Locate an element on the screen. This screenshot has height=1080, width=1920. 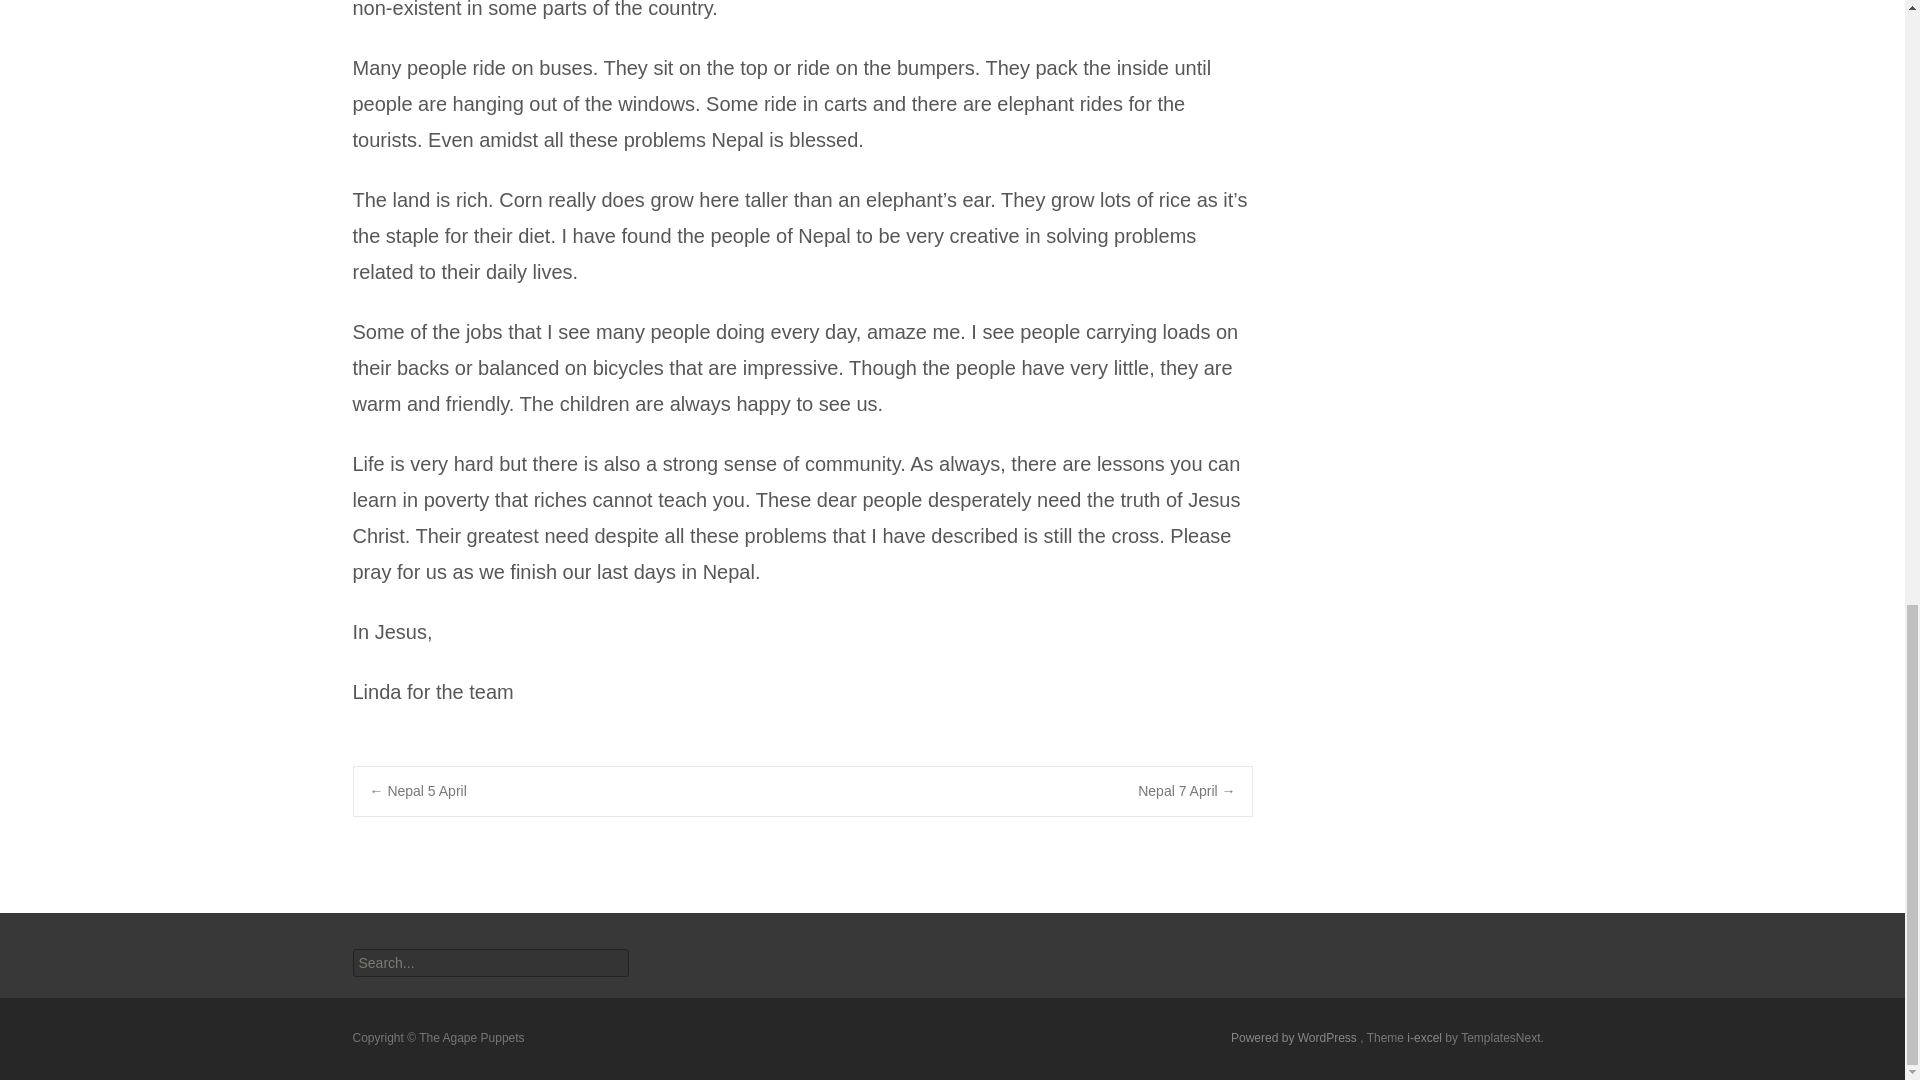
Semantic Personal Publishing Platform is located at coordinates (1294, 1038).